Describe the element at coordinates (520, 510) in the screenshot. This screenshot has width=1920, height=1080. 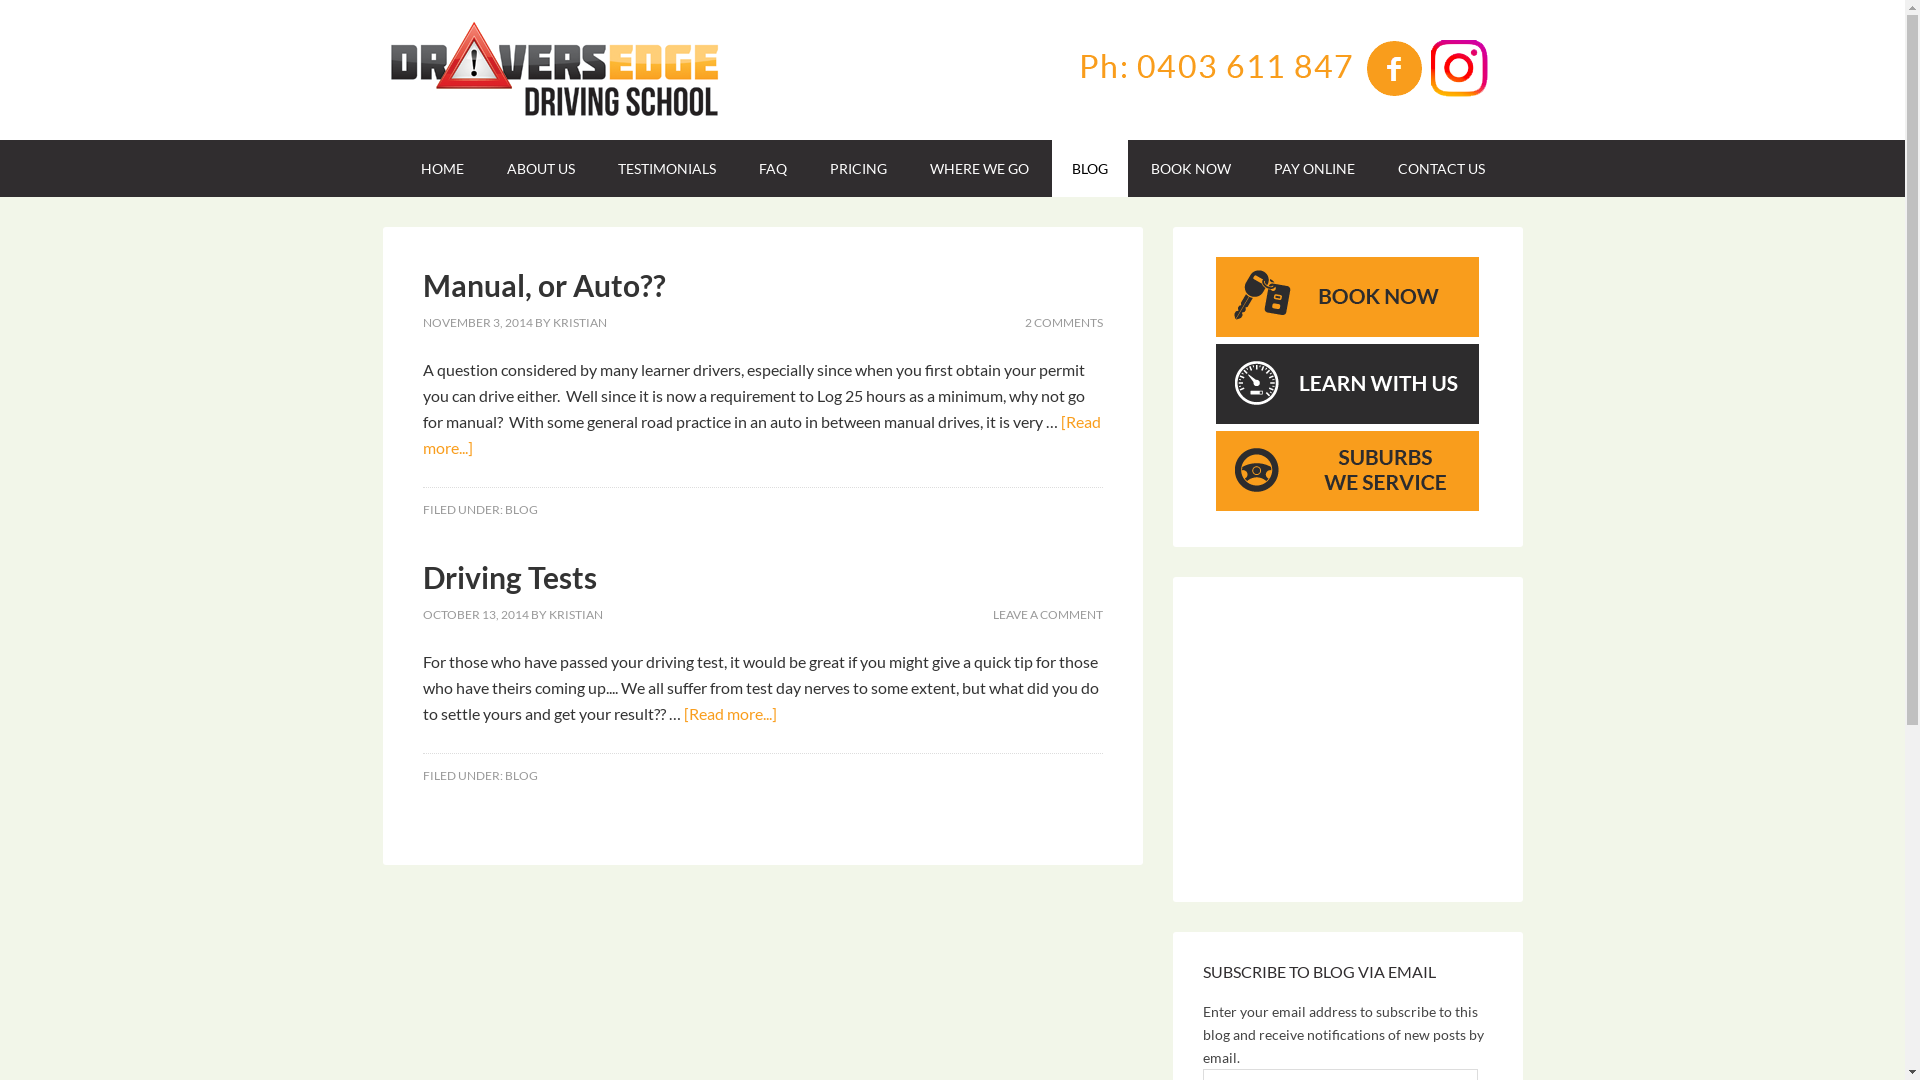
I see `BLOG` at that location.